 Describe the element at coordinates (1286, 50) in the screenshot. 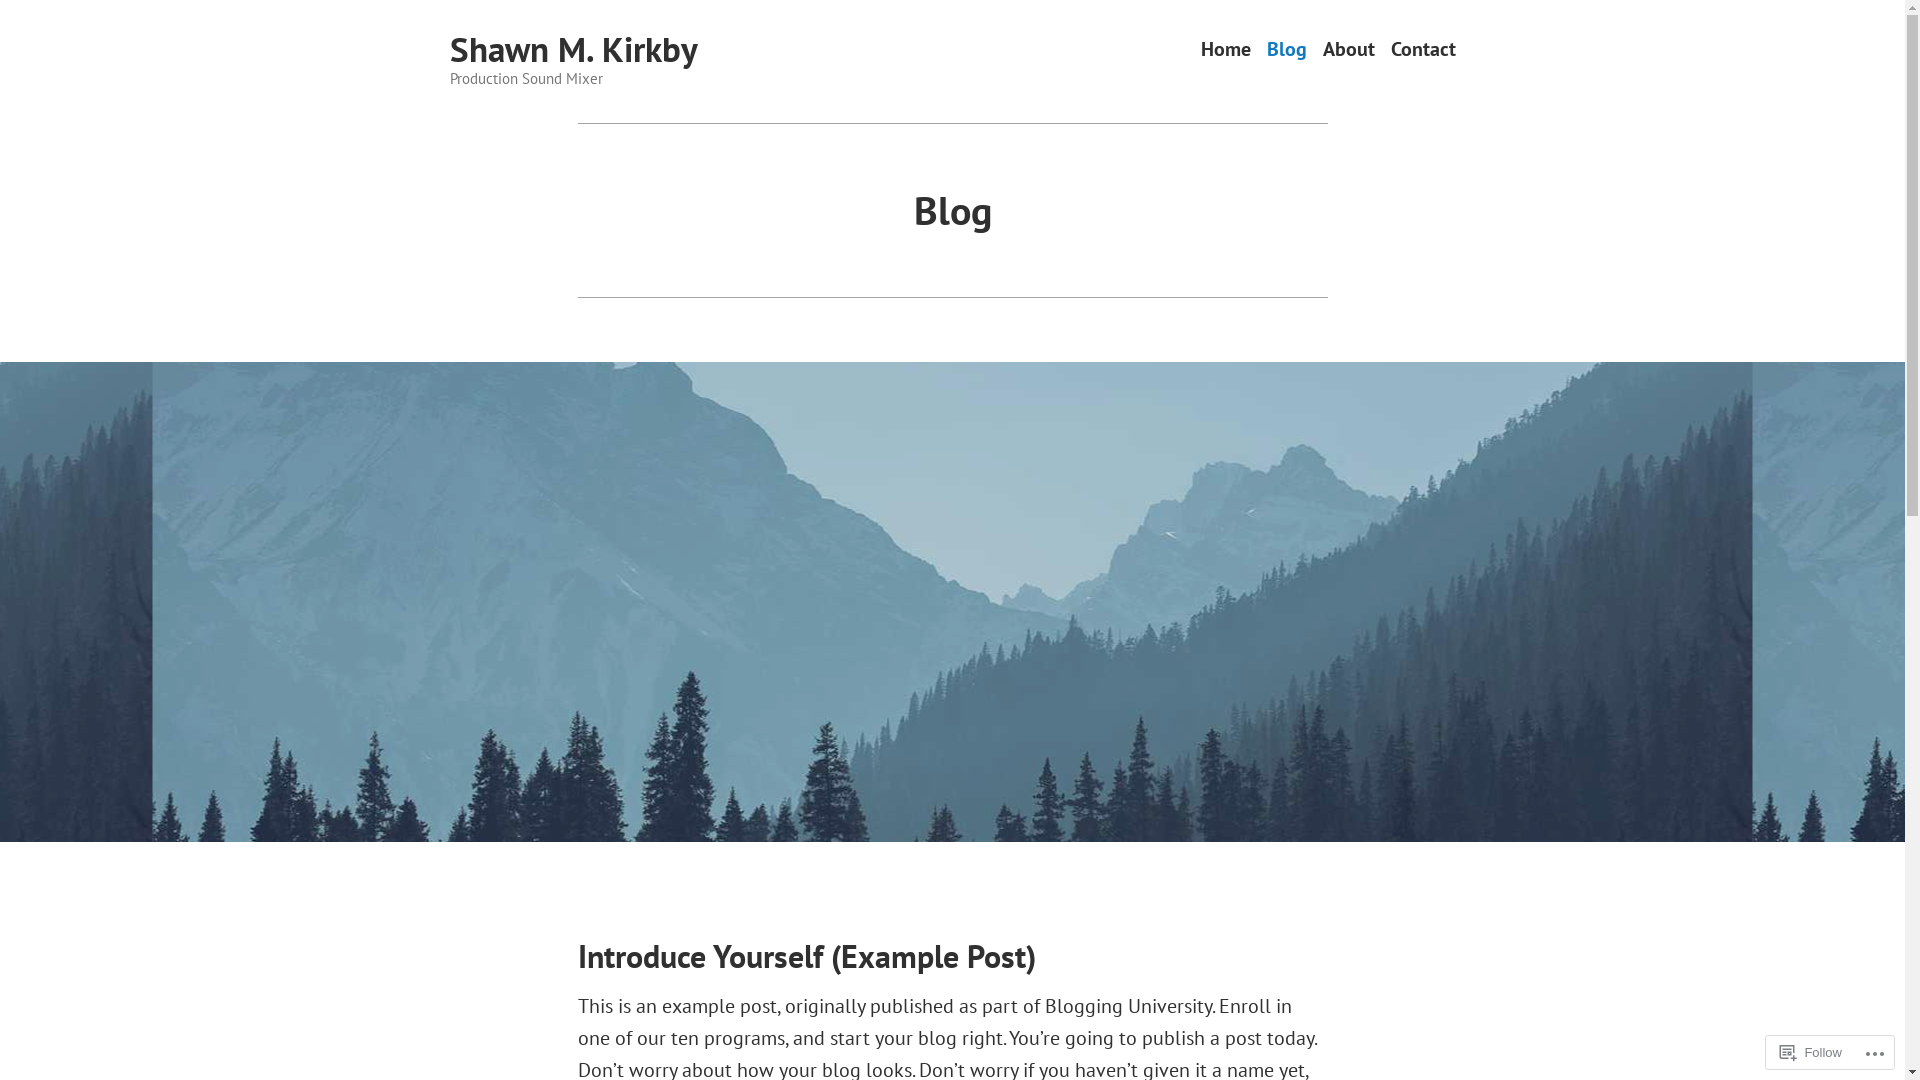

I see `Blog` at that location.